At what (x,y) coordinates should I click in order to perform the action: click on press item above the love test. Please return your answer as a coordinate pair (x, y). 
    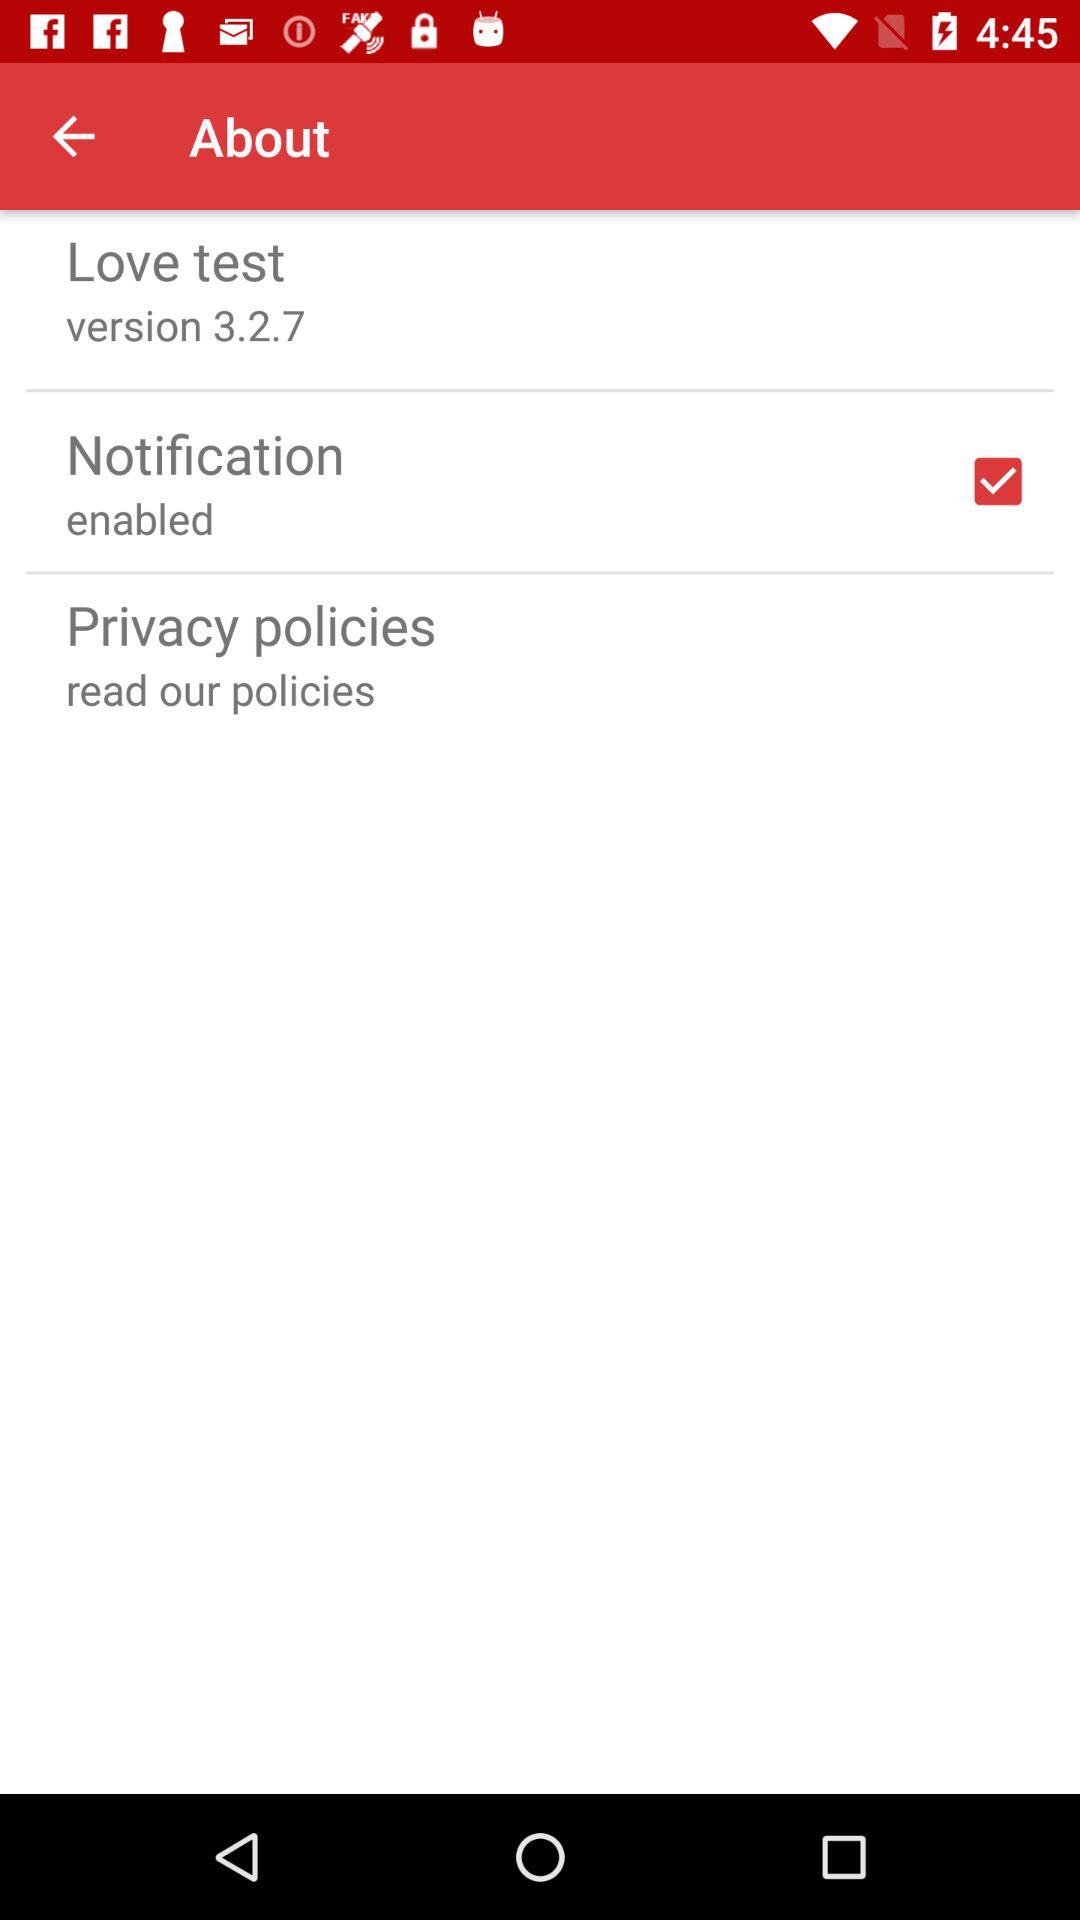
    Looking at the image, I should click on (73, 136).